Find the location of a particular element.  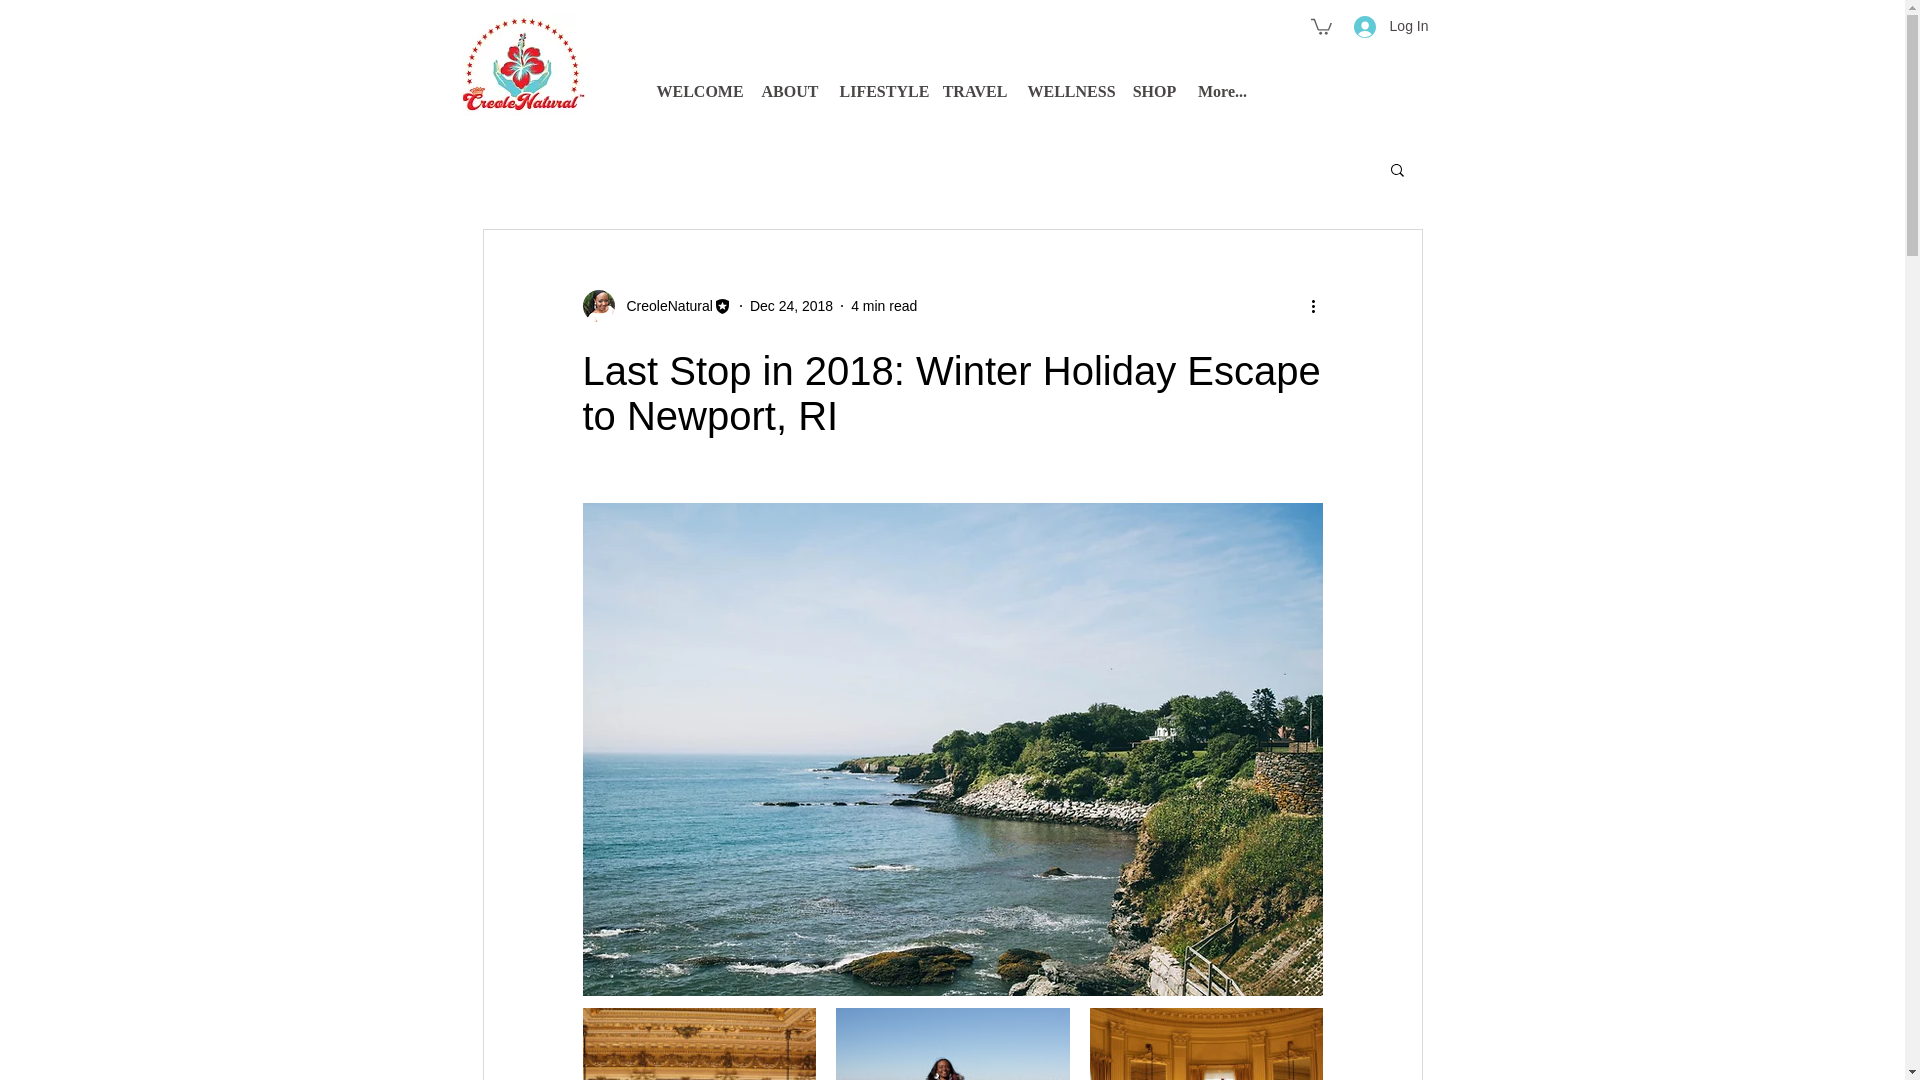

SHOP is located at coordinates (1154, 91).